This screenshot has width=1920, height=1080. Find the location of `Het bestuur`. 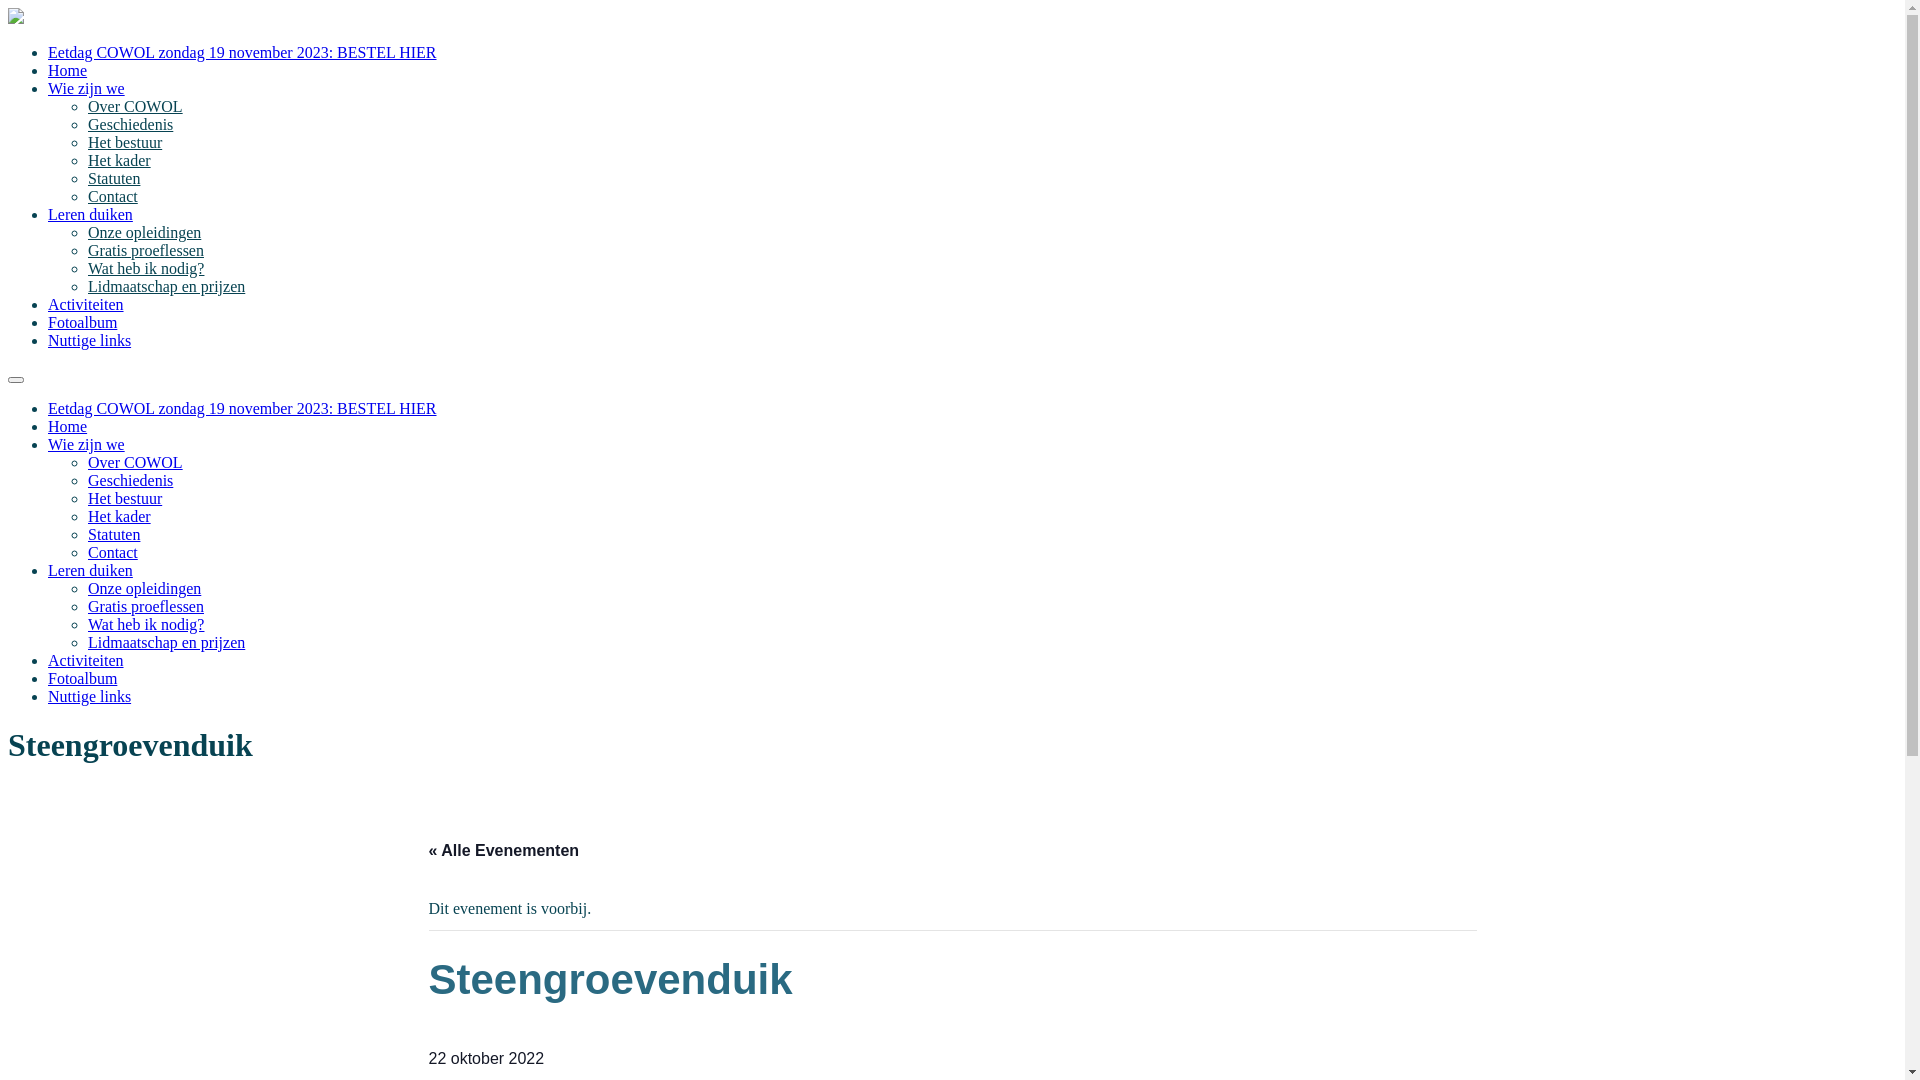

Het bestuur is located at coordinates (125, 498).